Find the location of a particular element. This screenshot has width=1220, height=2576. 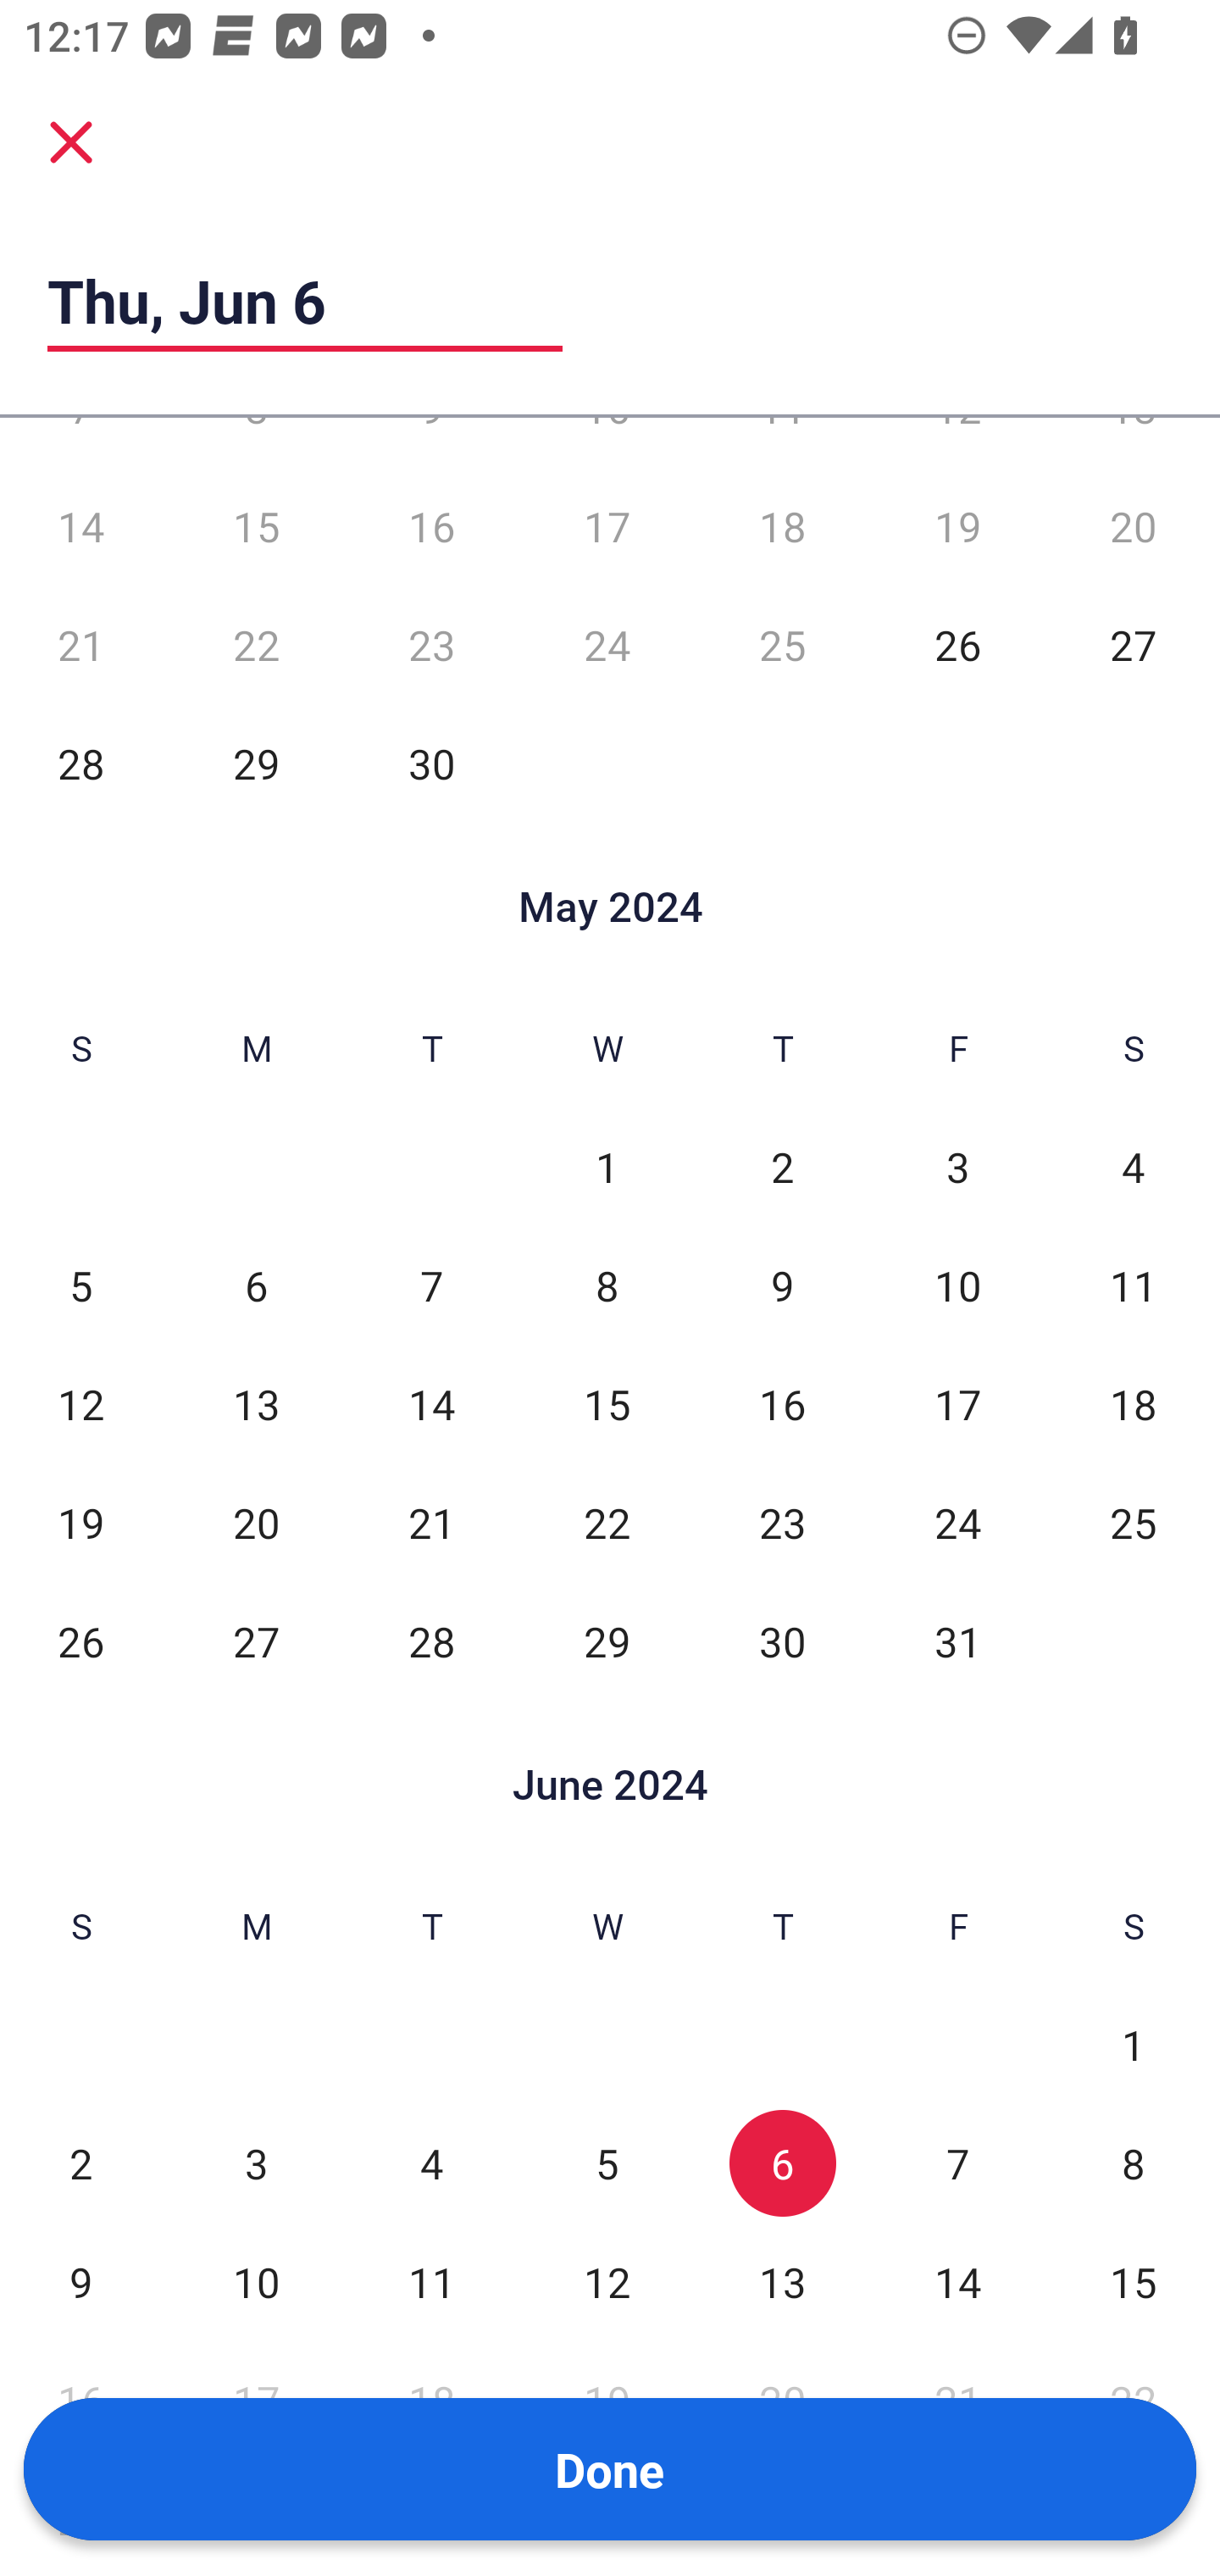

22 Mon, Apr 22, Not Selected is located at coordinates (256, 644).